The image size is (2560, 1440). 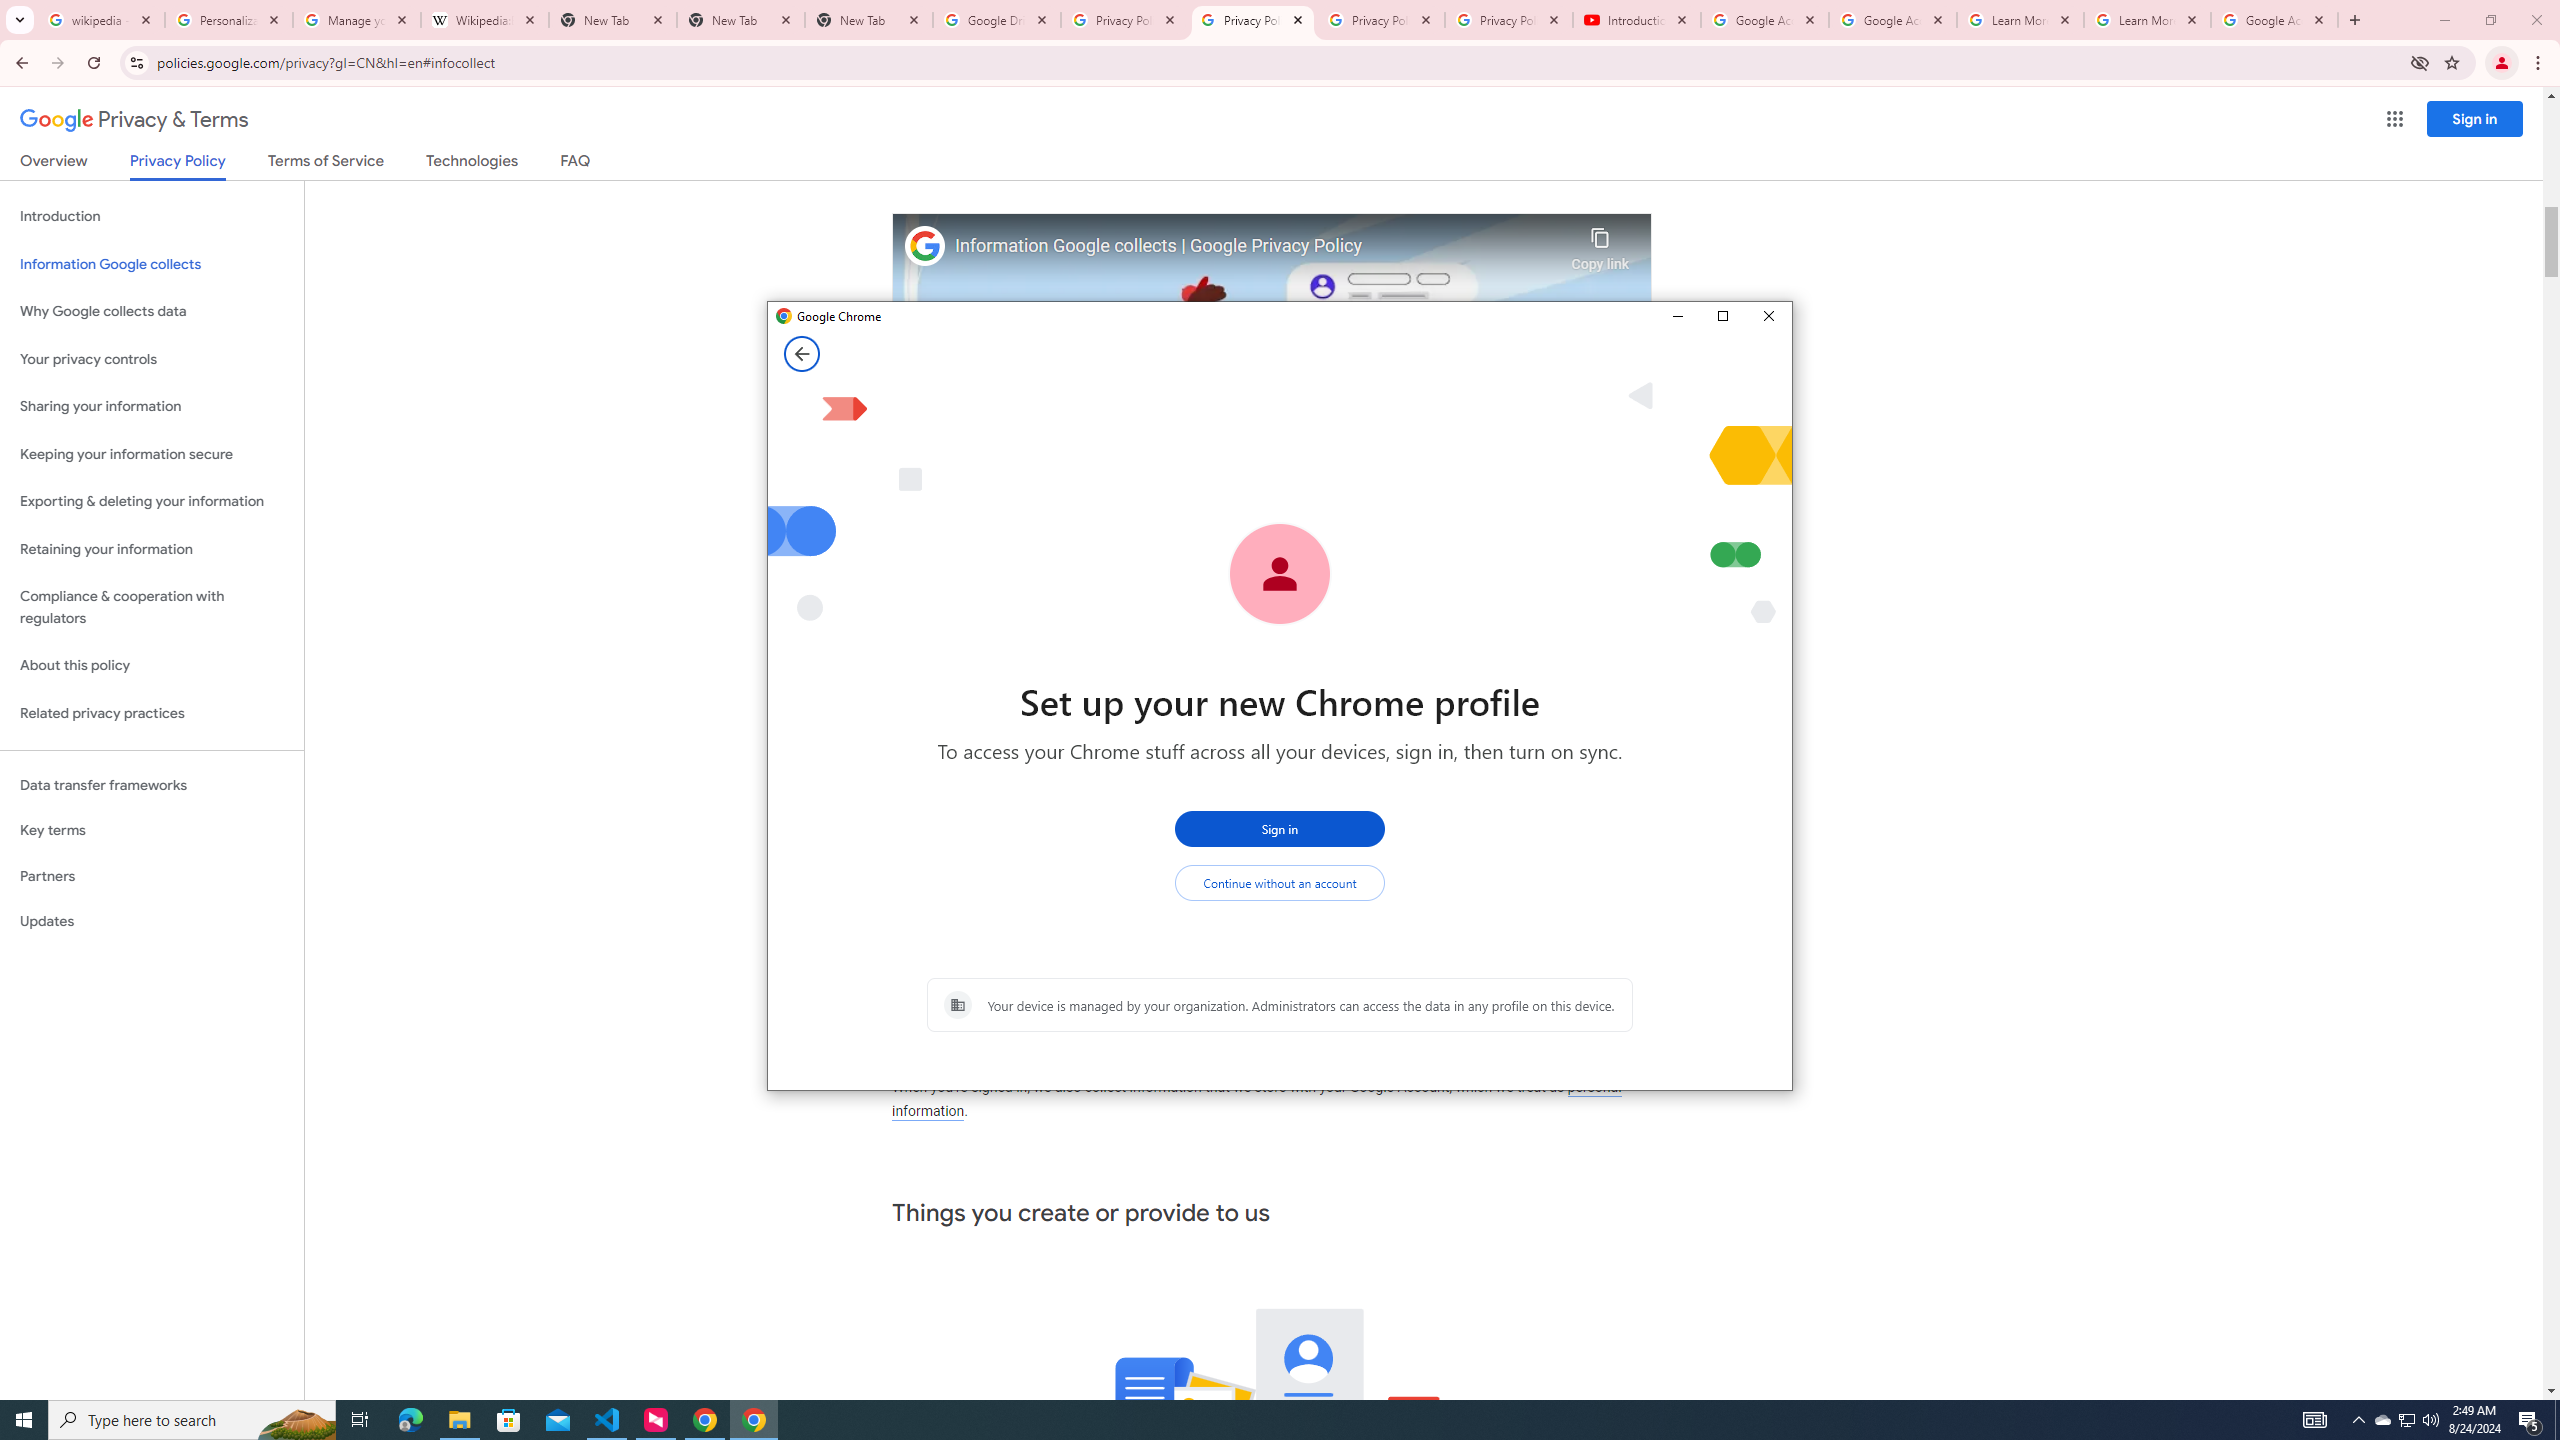 What do you see at coordinates (608, 1420) in the screenshot?
I see `Visual Studio Code - 1 running window` at bounding box center [608, 1420].